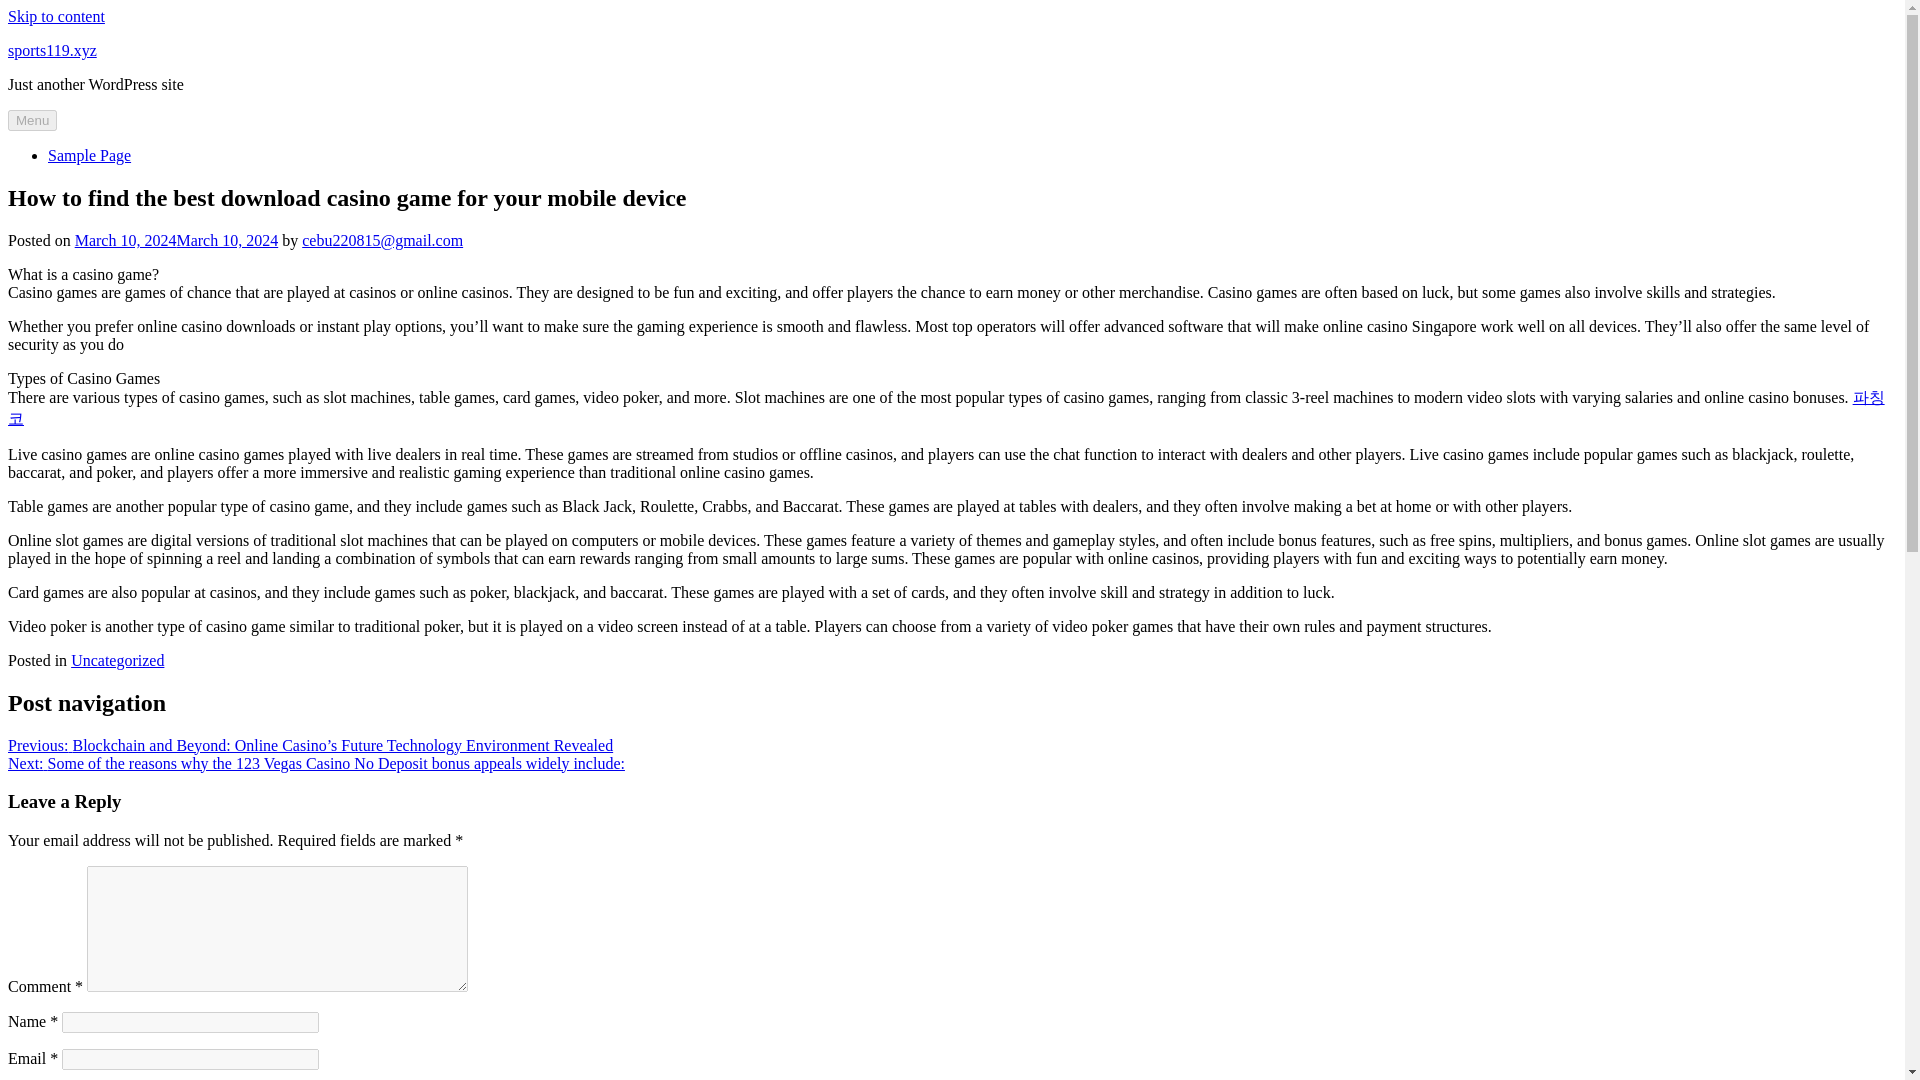 Image resolution: width=1920 pixels, height=1080 pixels. Describe the element at coordinates (89, 155) in the screenshot. I see `Sample Page` at that location.